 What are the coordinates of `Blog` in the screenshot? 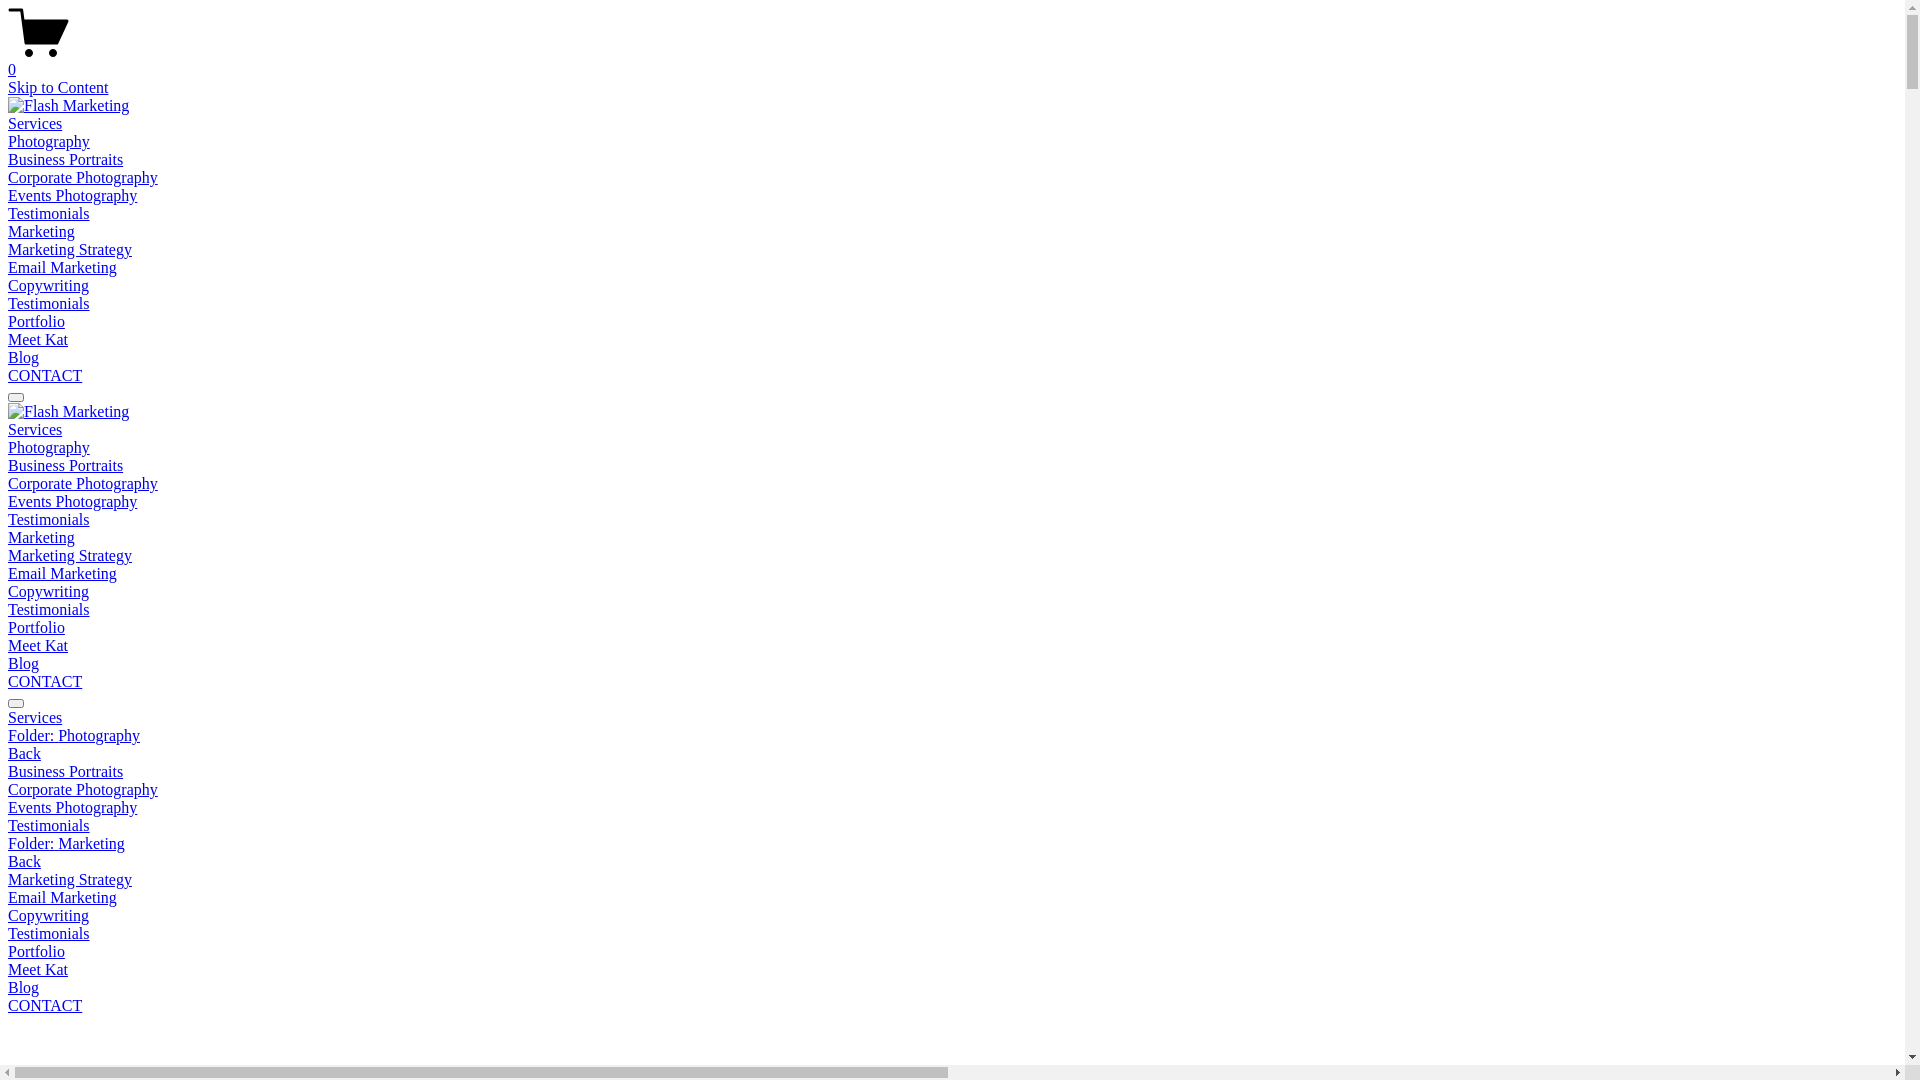 It's located at (952, 988).